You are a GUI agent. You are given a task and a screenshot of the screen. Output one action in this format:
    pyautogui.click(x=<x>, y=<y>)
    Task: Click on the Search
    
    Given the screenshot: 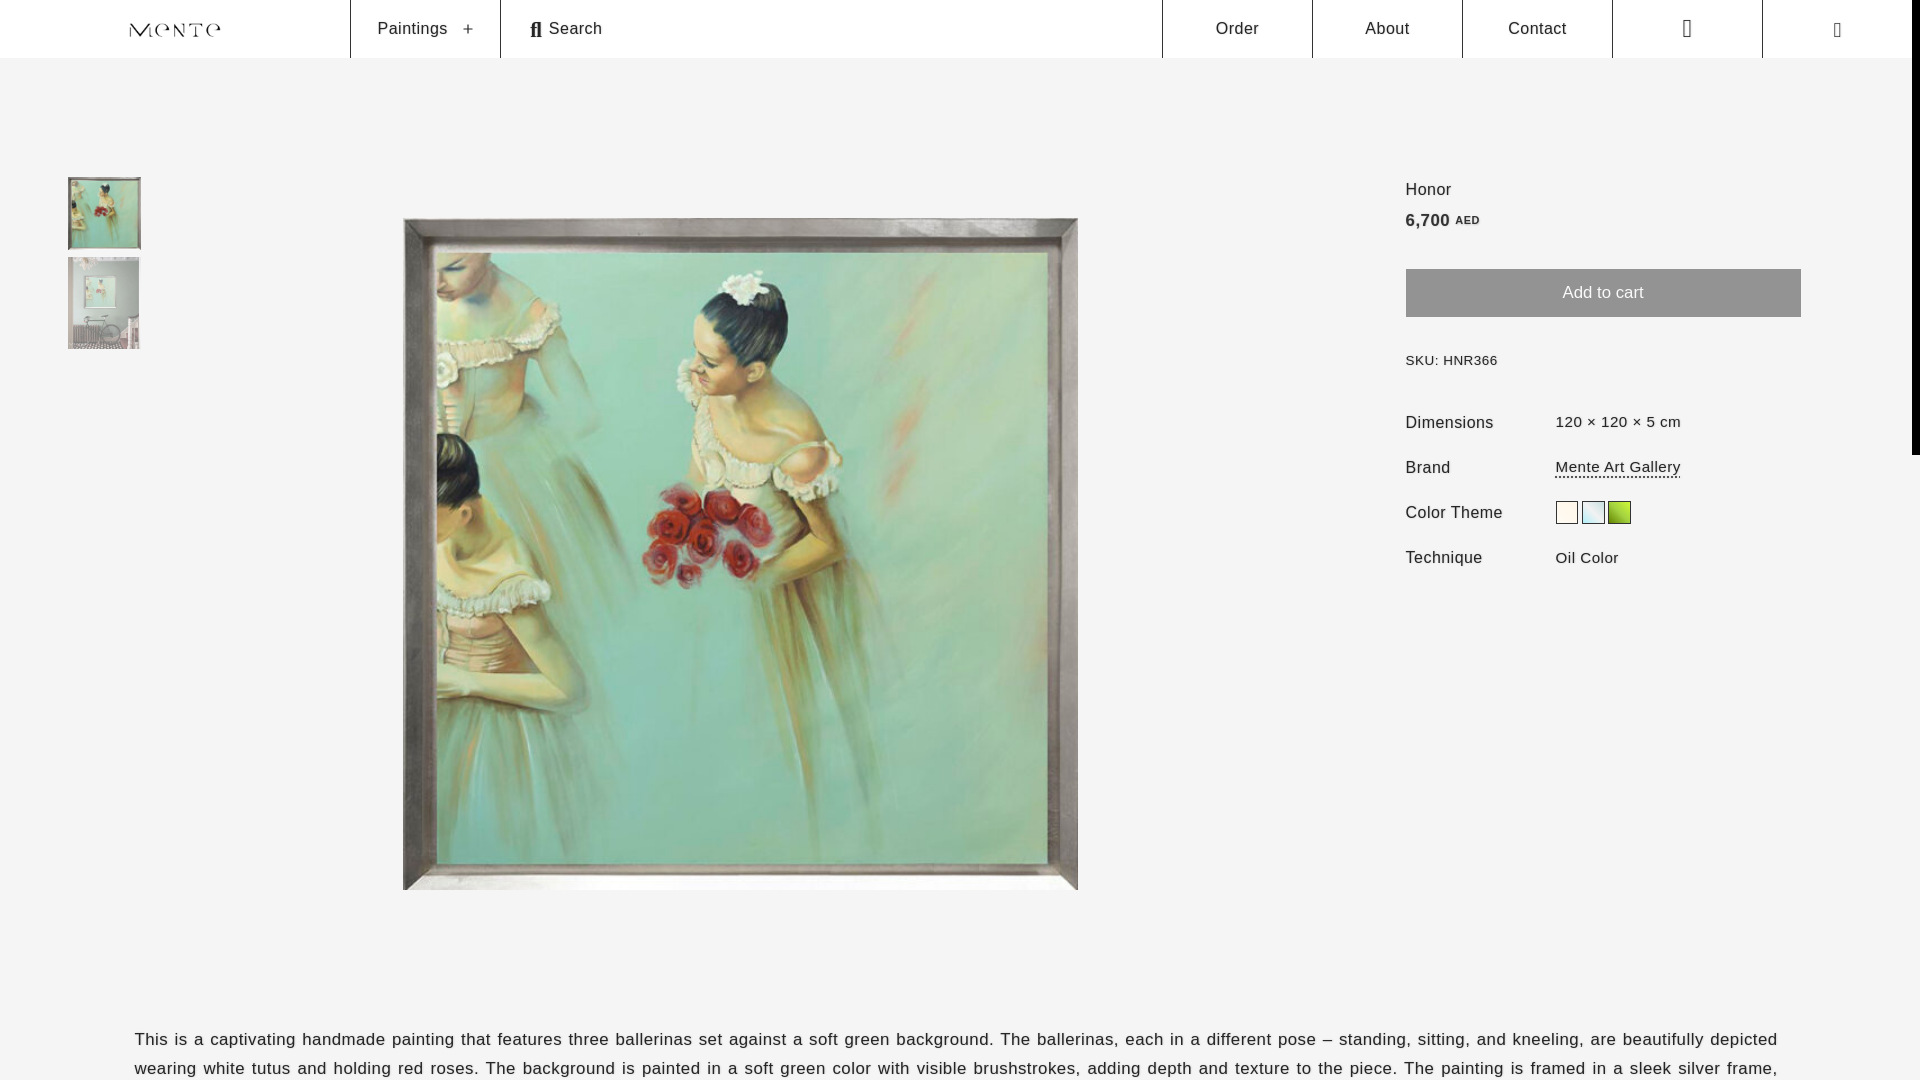 What is the action you would take?
    pyautogui.click(x=831, y=29)
    